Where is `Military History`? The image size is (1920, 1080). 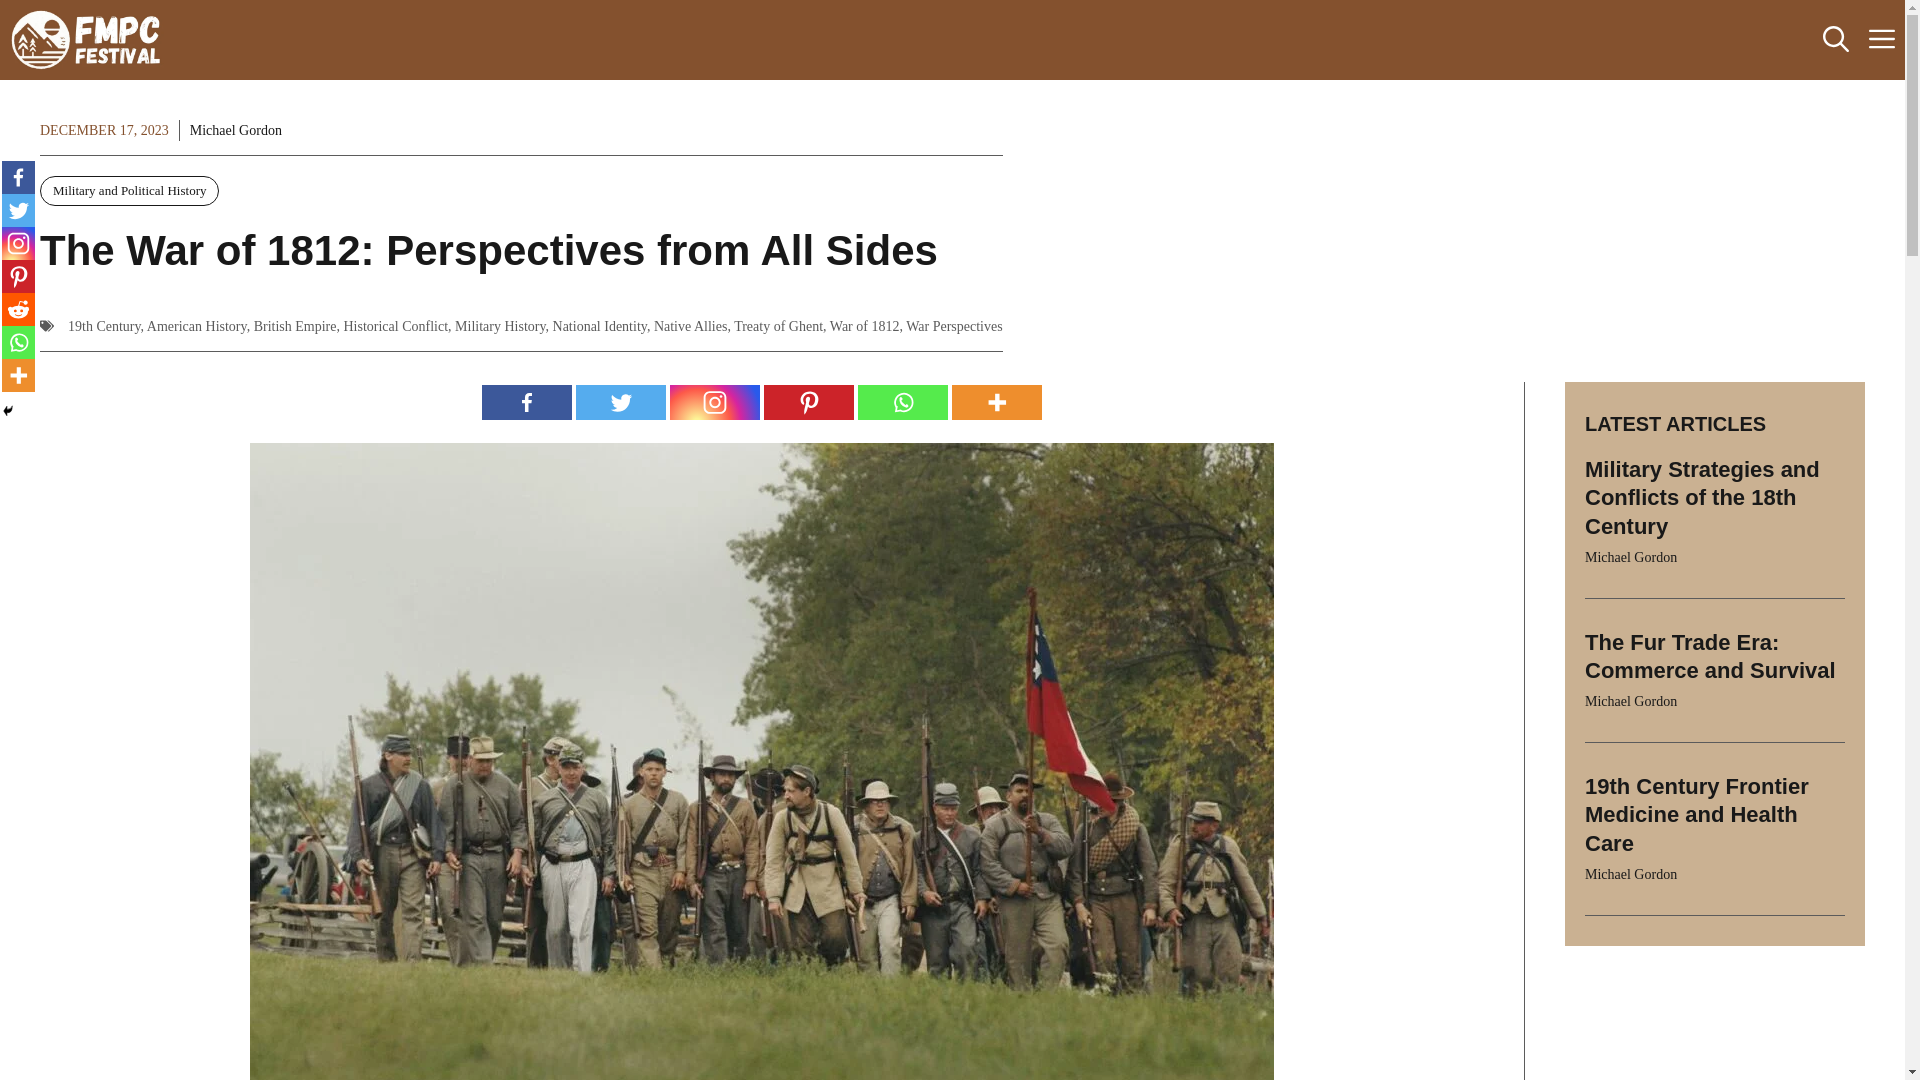 Military History is located at coordinates (500, 326).